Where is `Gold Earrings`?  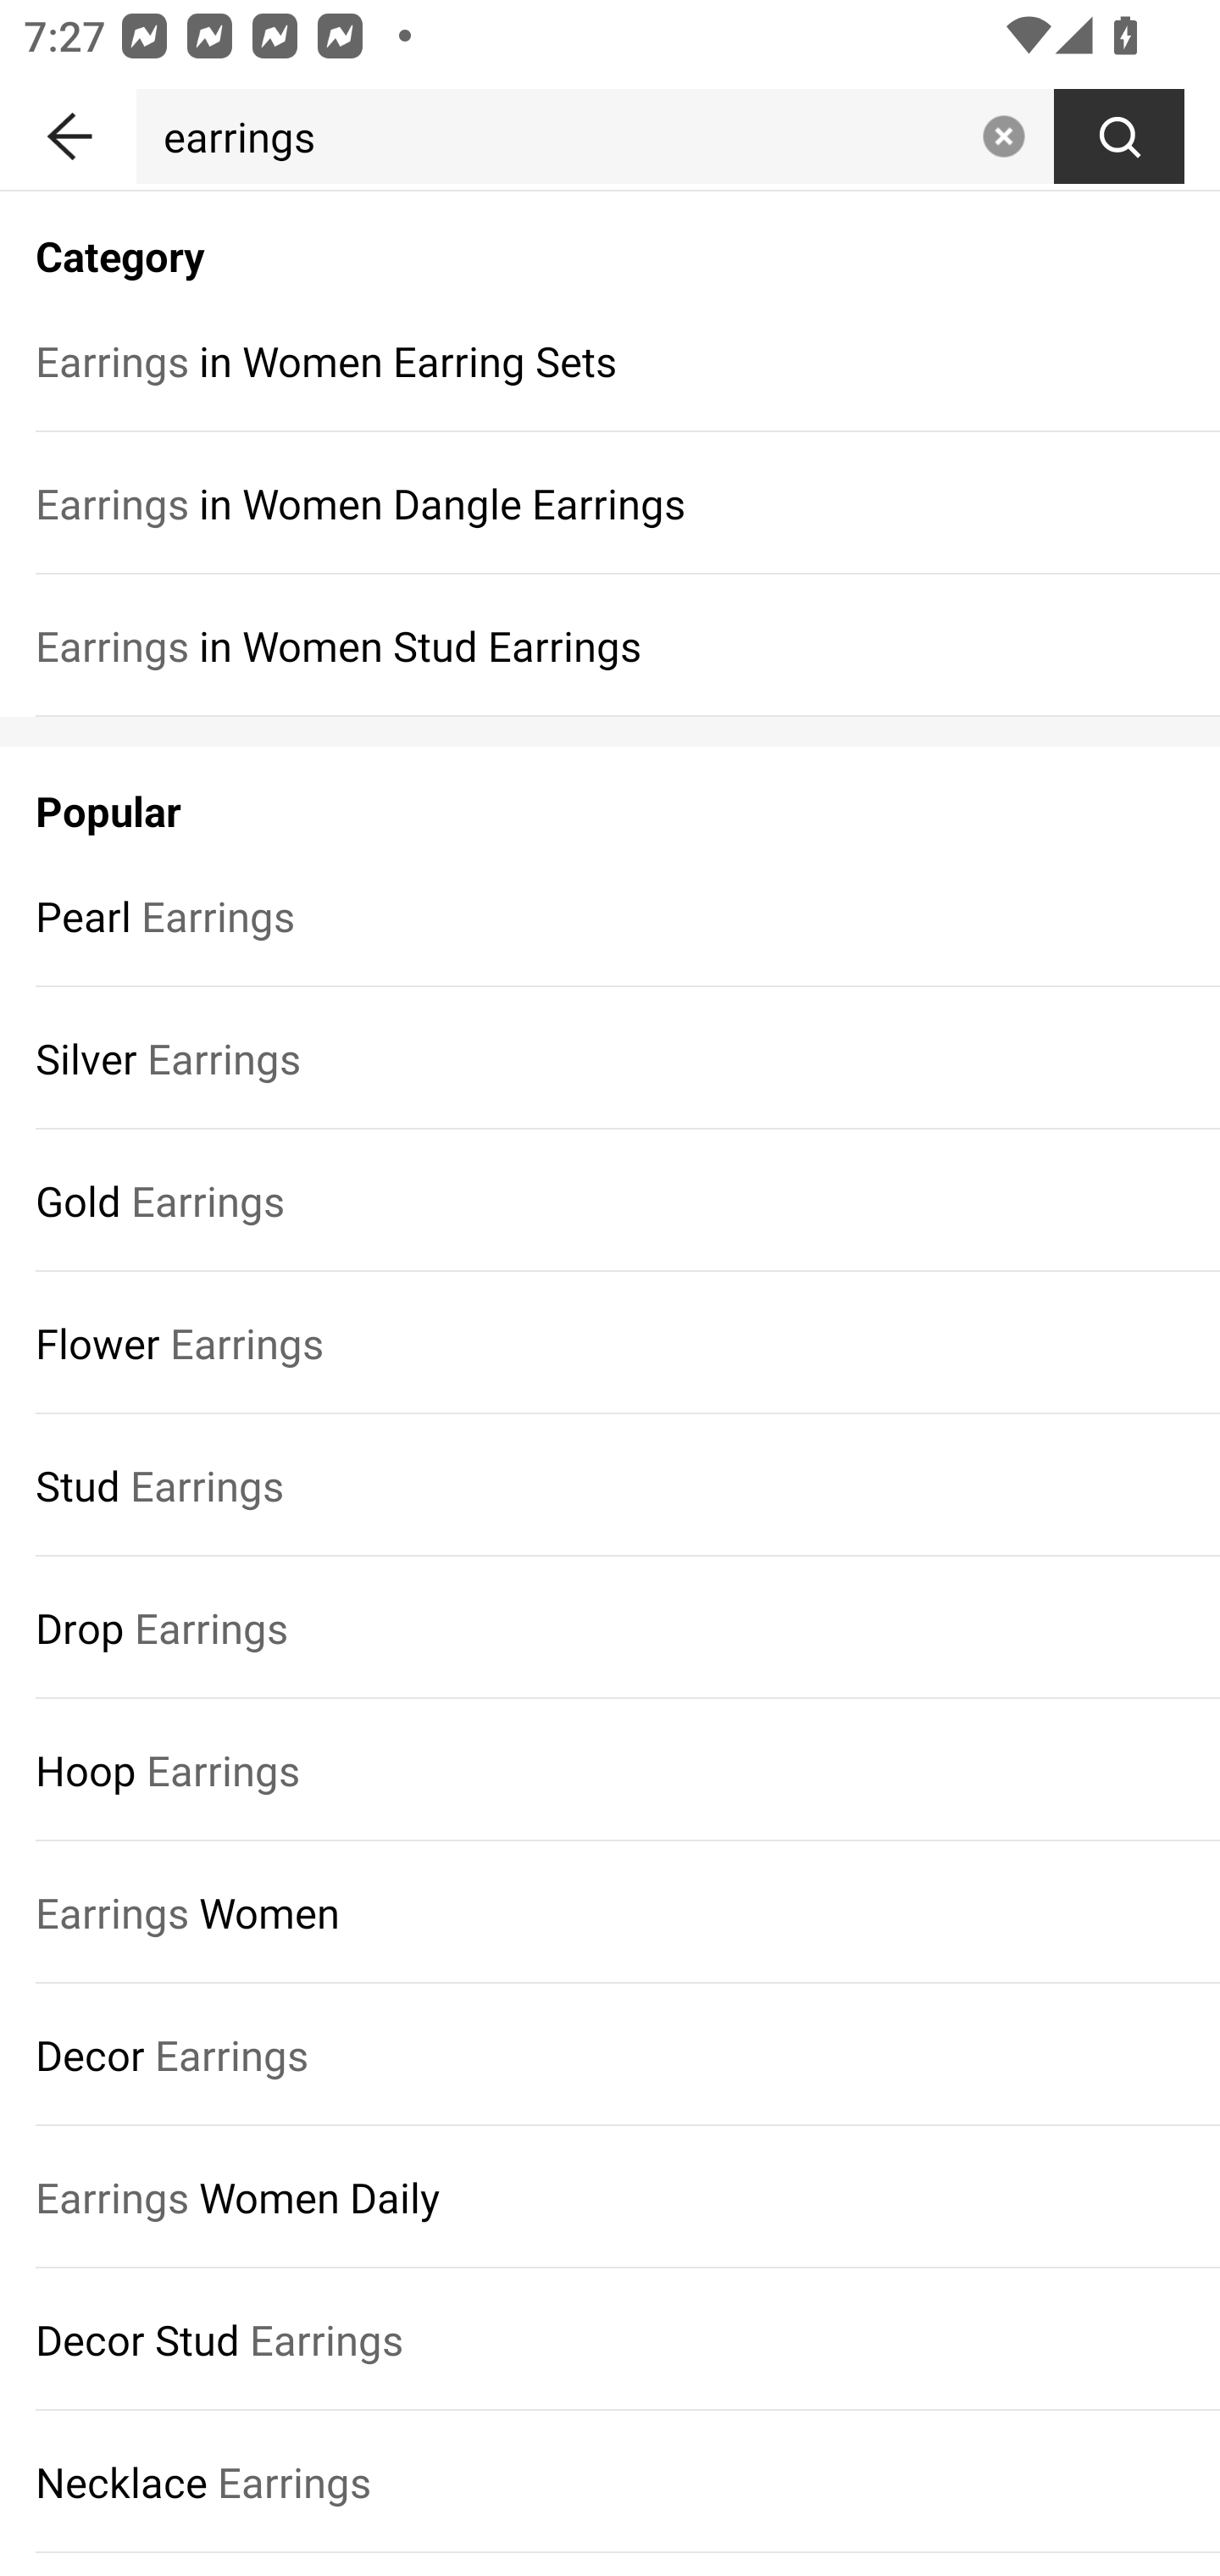 Gold Earrings is located at coordinates (610, 1200).